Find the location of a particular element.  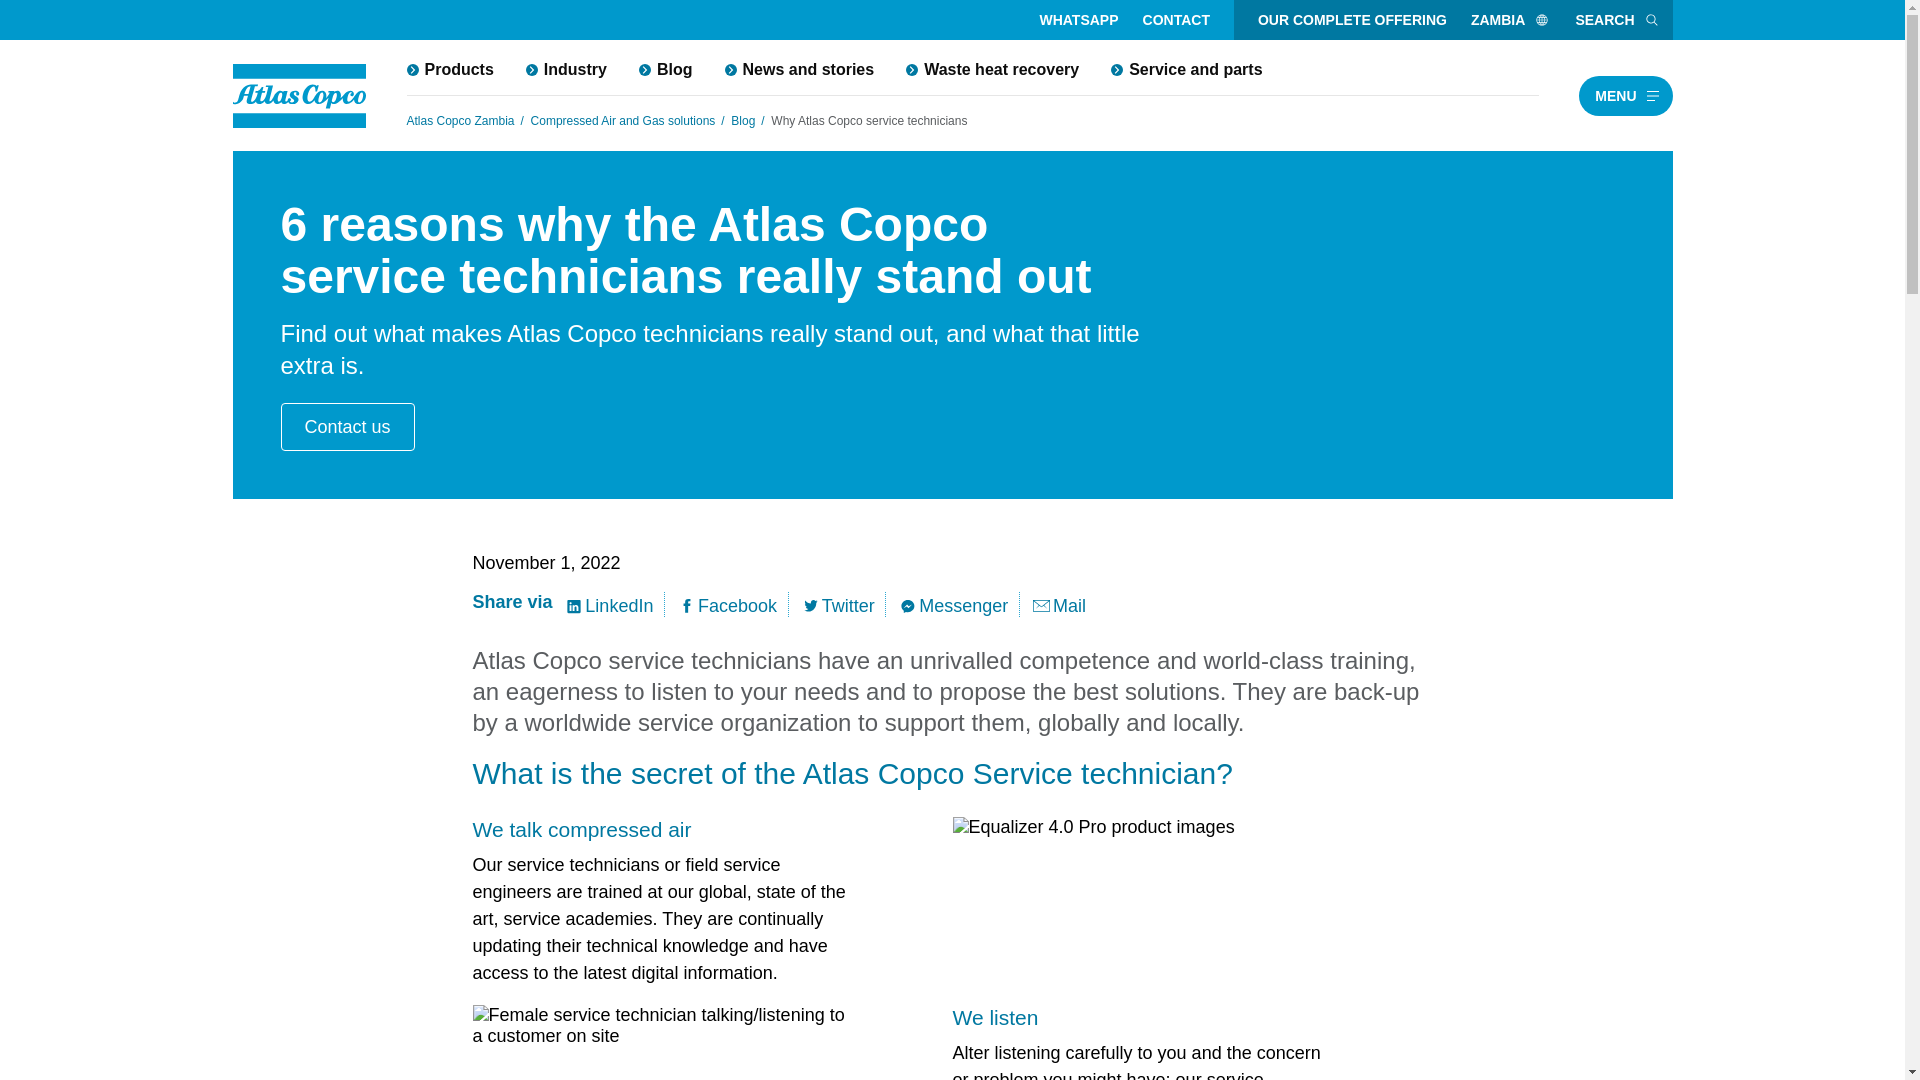

CONTACT is located at coordinates (1176, 20).